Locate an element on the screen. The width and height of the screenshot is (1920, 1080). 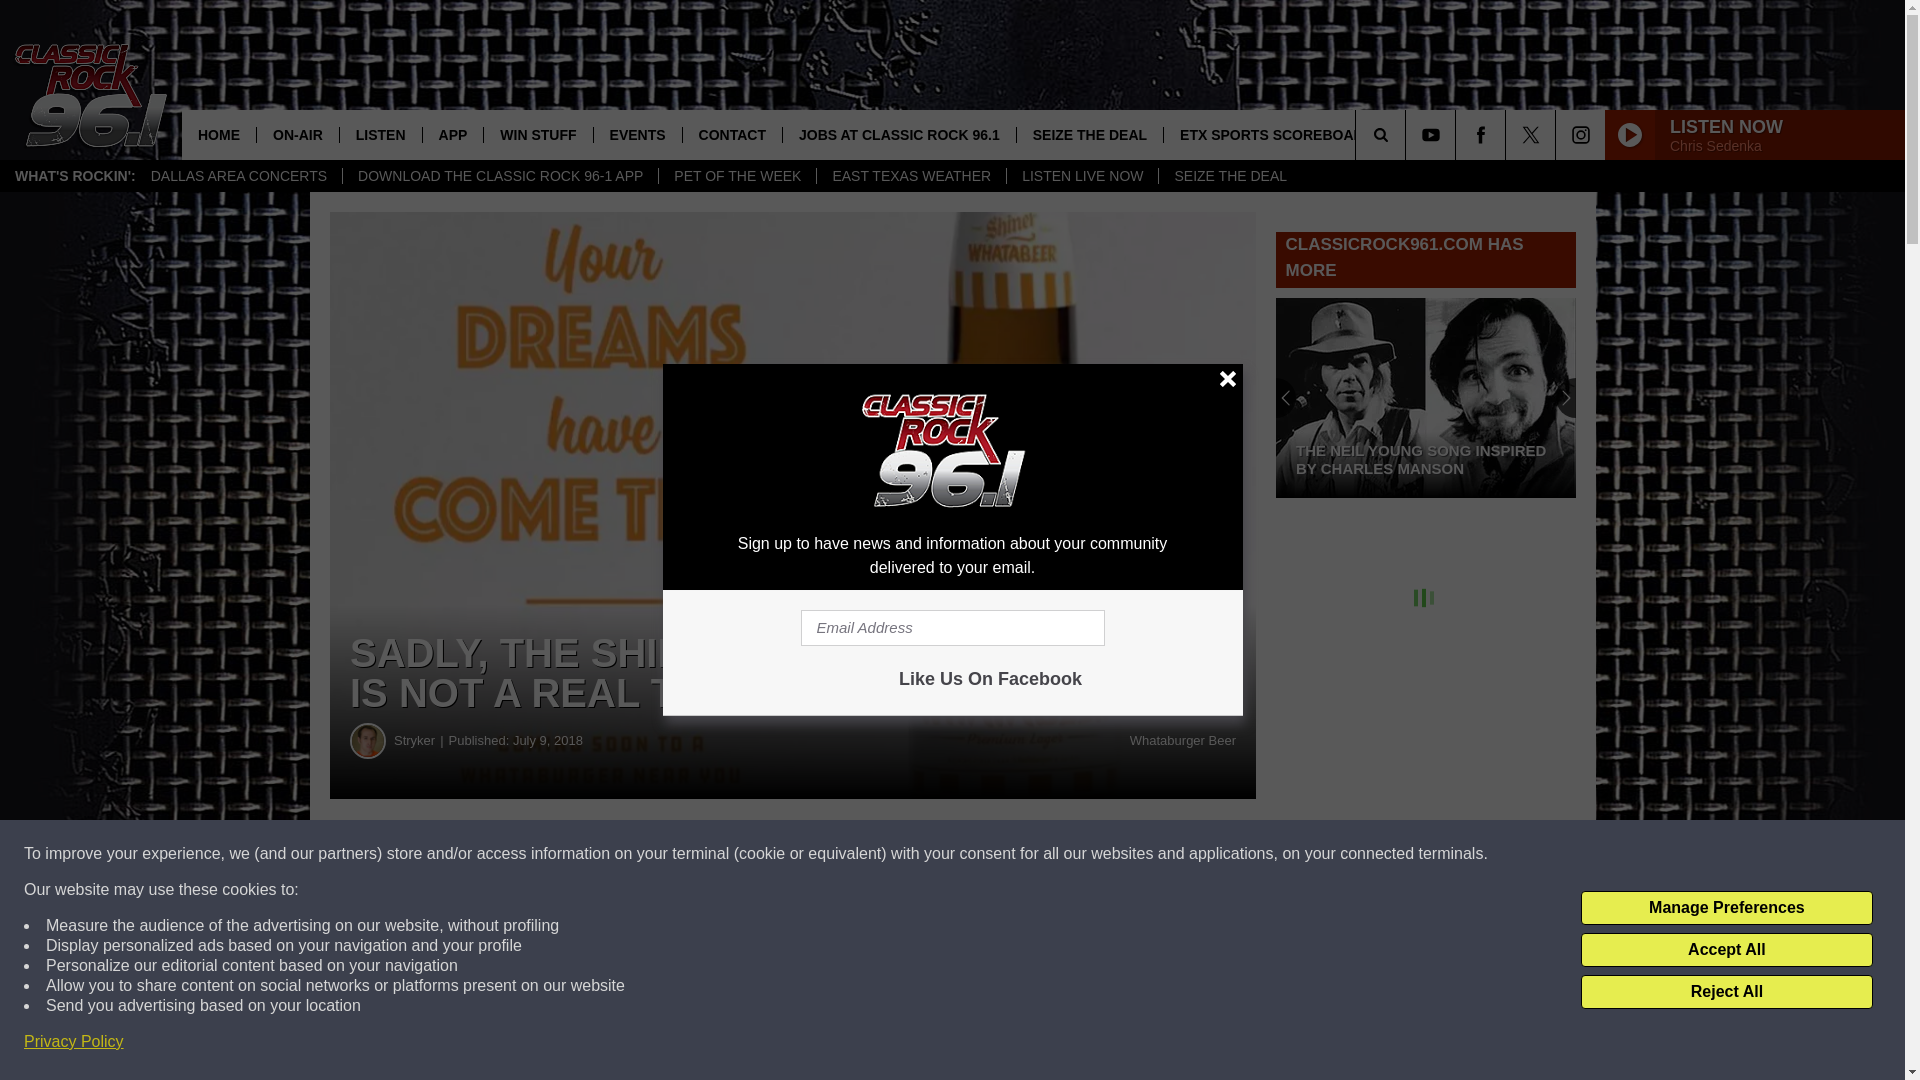
Manage Preferences is located at coordinates (1726, 908).